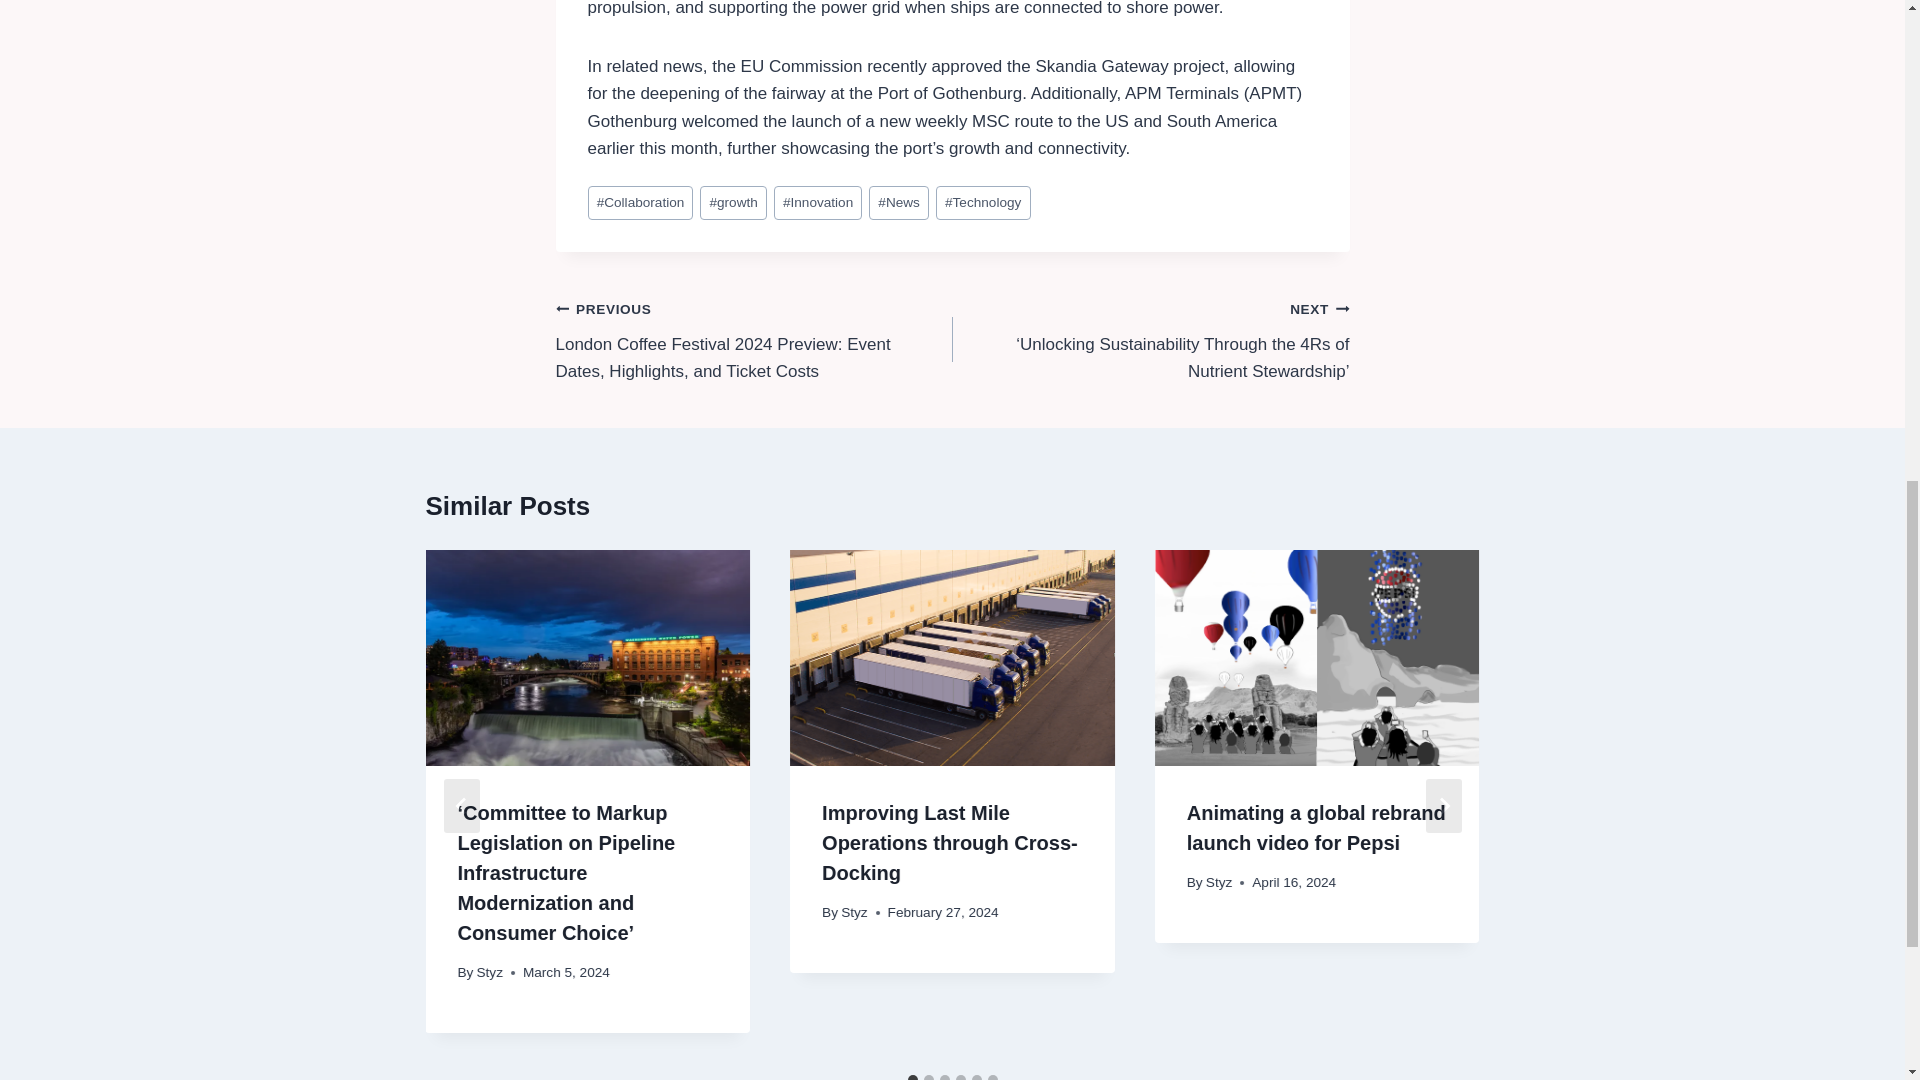 The width and height of the screenshot is (1920, 1080). What do you see at coordinates (733, 203) in the screenshot?
I see `growth` at bounding box center [733, 203].